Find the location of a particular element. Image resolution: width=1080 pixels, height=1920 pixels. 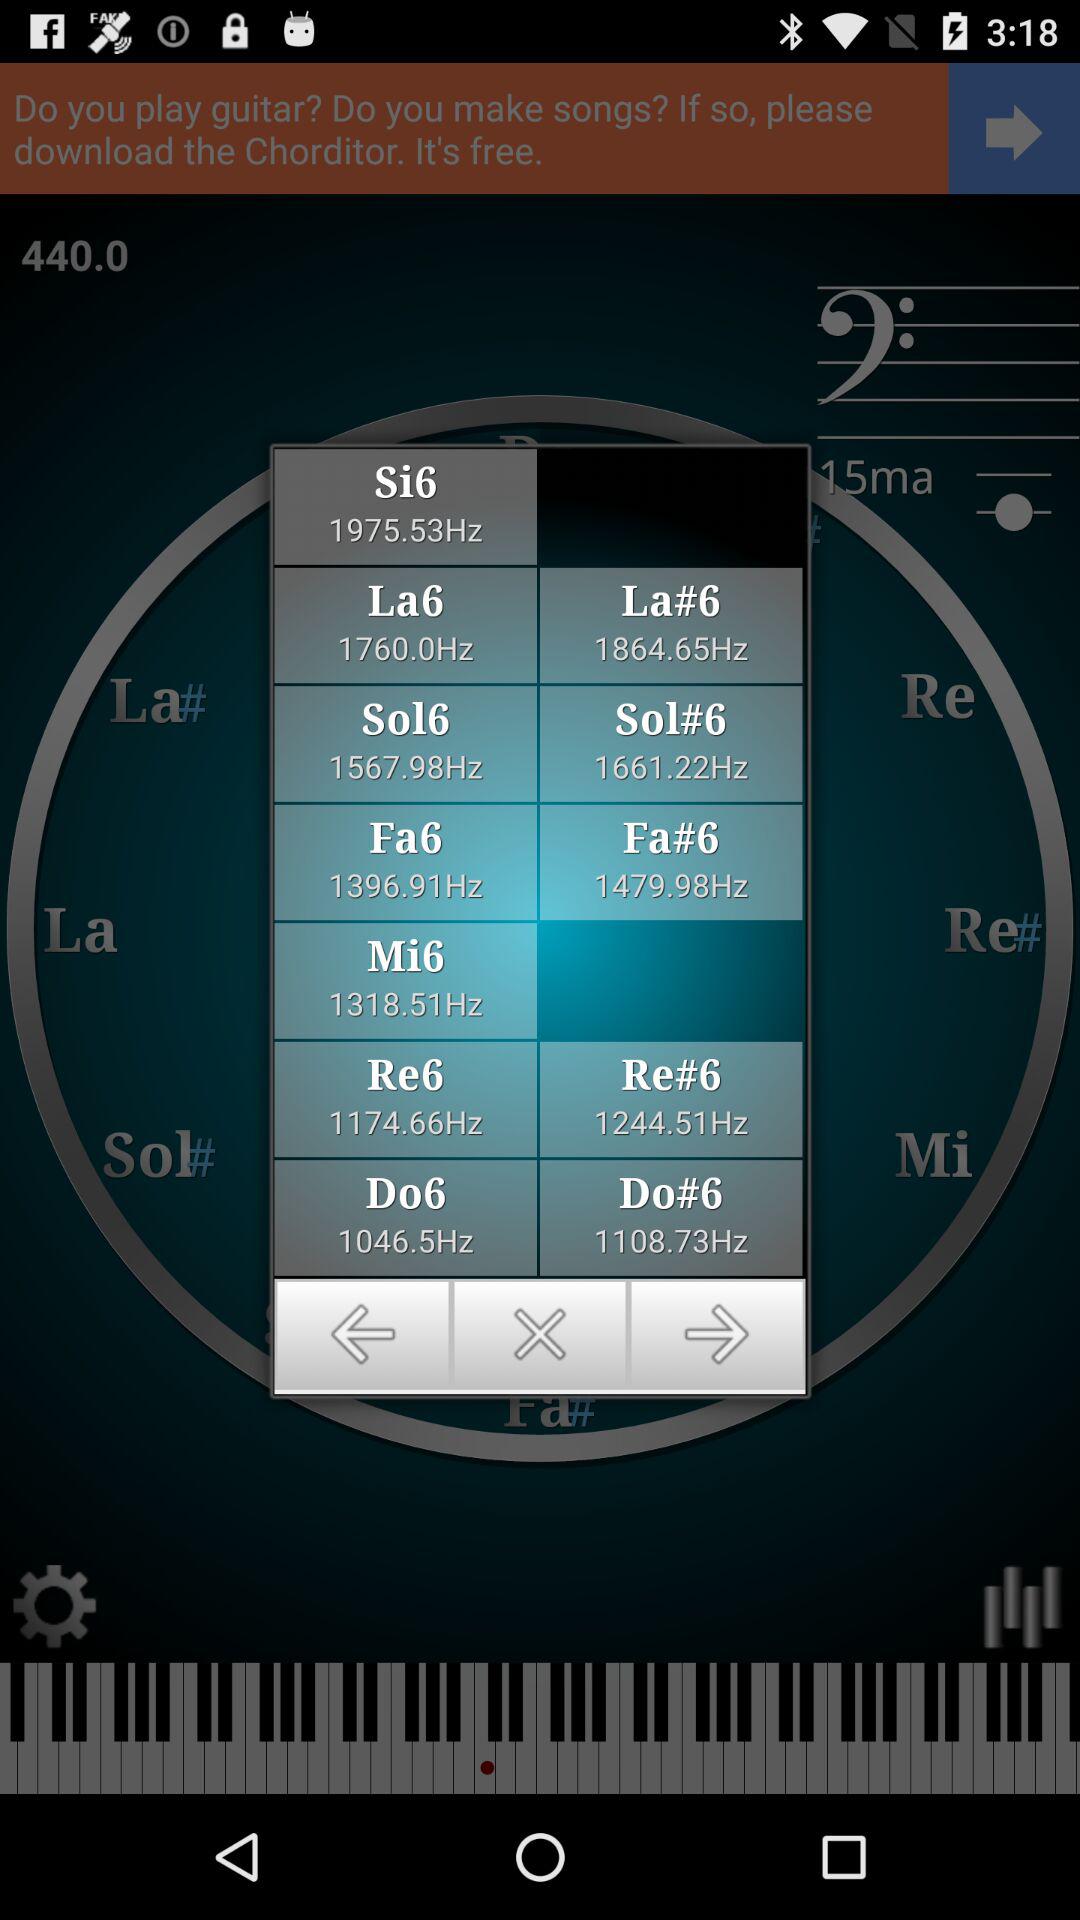

exit the page is located at coordinates (540, 1334).